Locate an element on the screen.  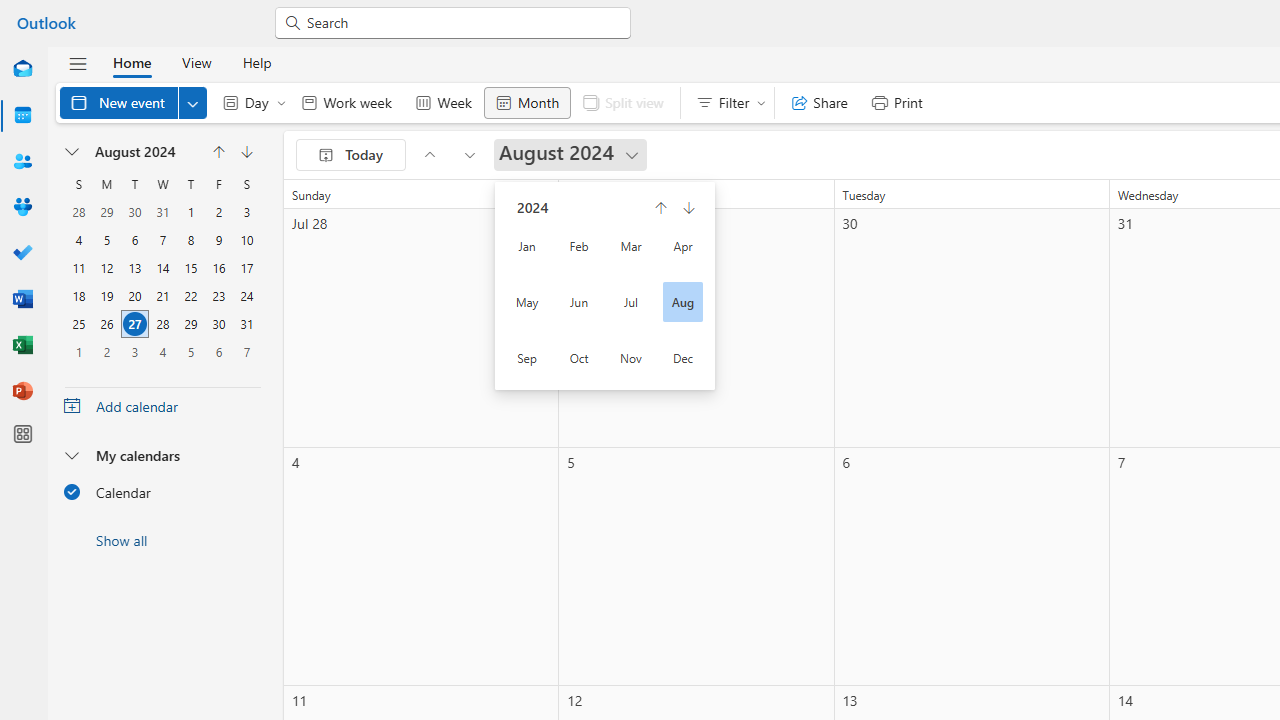
31, July, 2024 is located at coordinates (163, 212).